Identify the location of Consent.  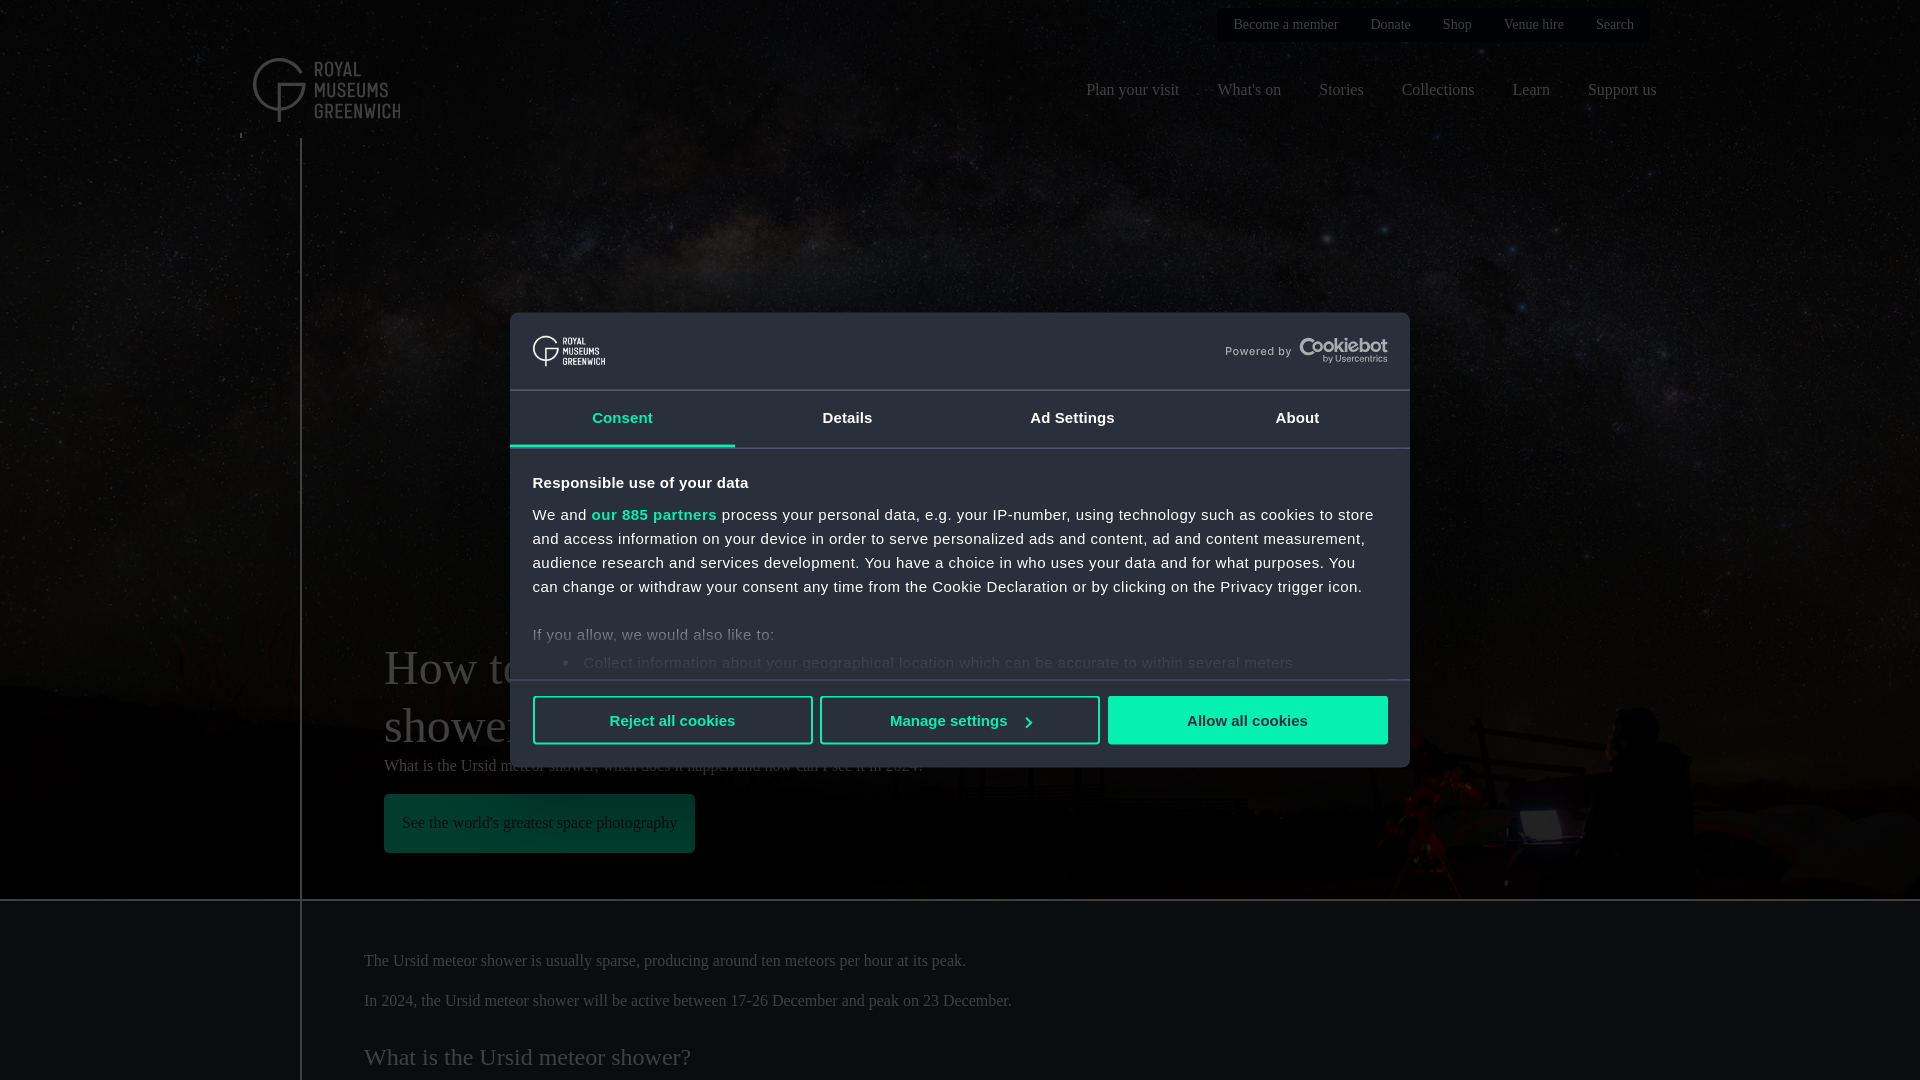
(622, 418).